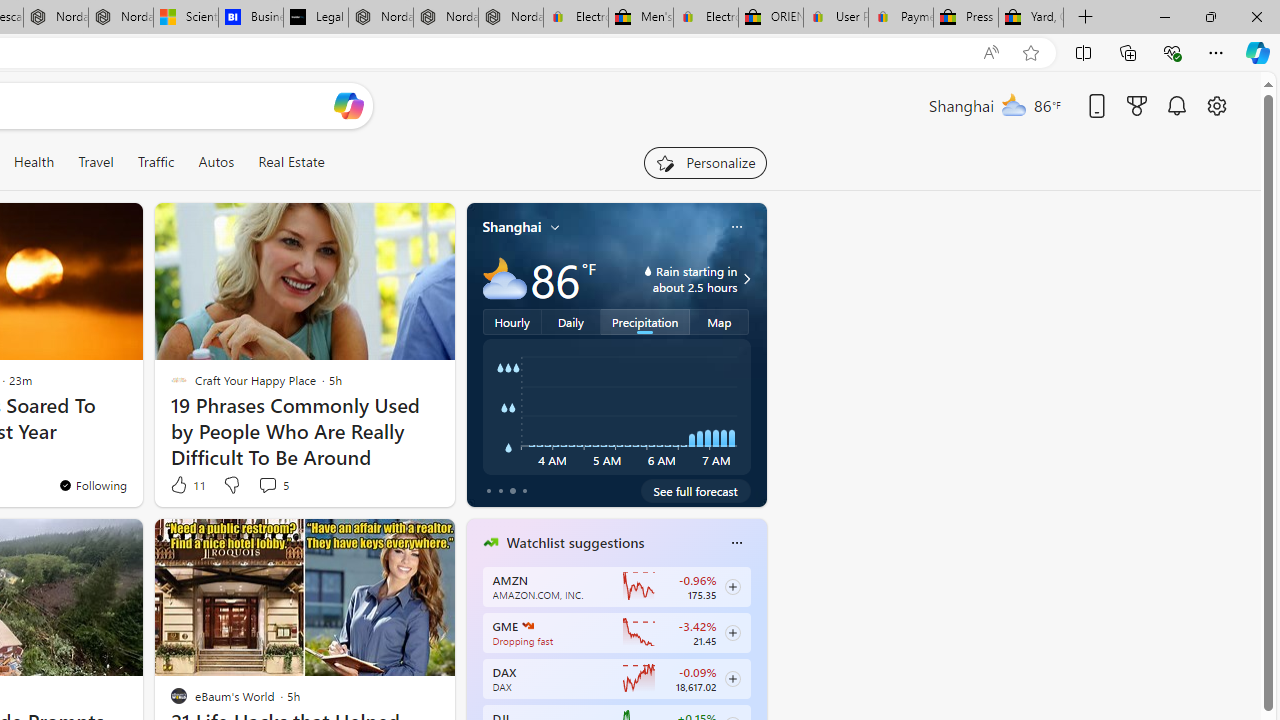  I want to click on Yard, Garden & Outdoor Living, so click(1030, 18).